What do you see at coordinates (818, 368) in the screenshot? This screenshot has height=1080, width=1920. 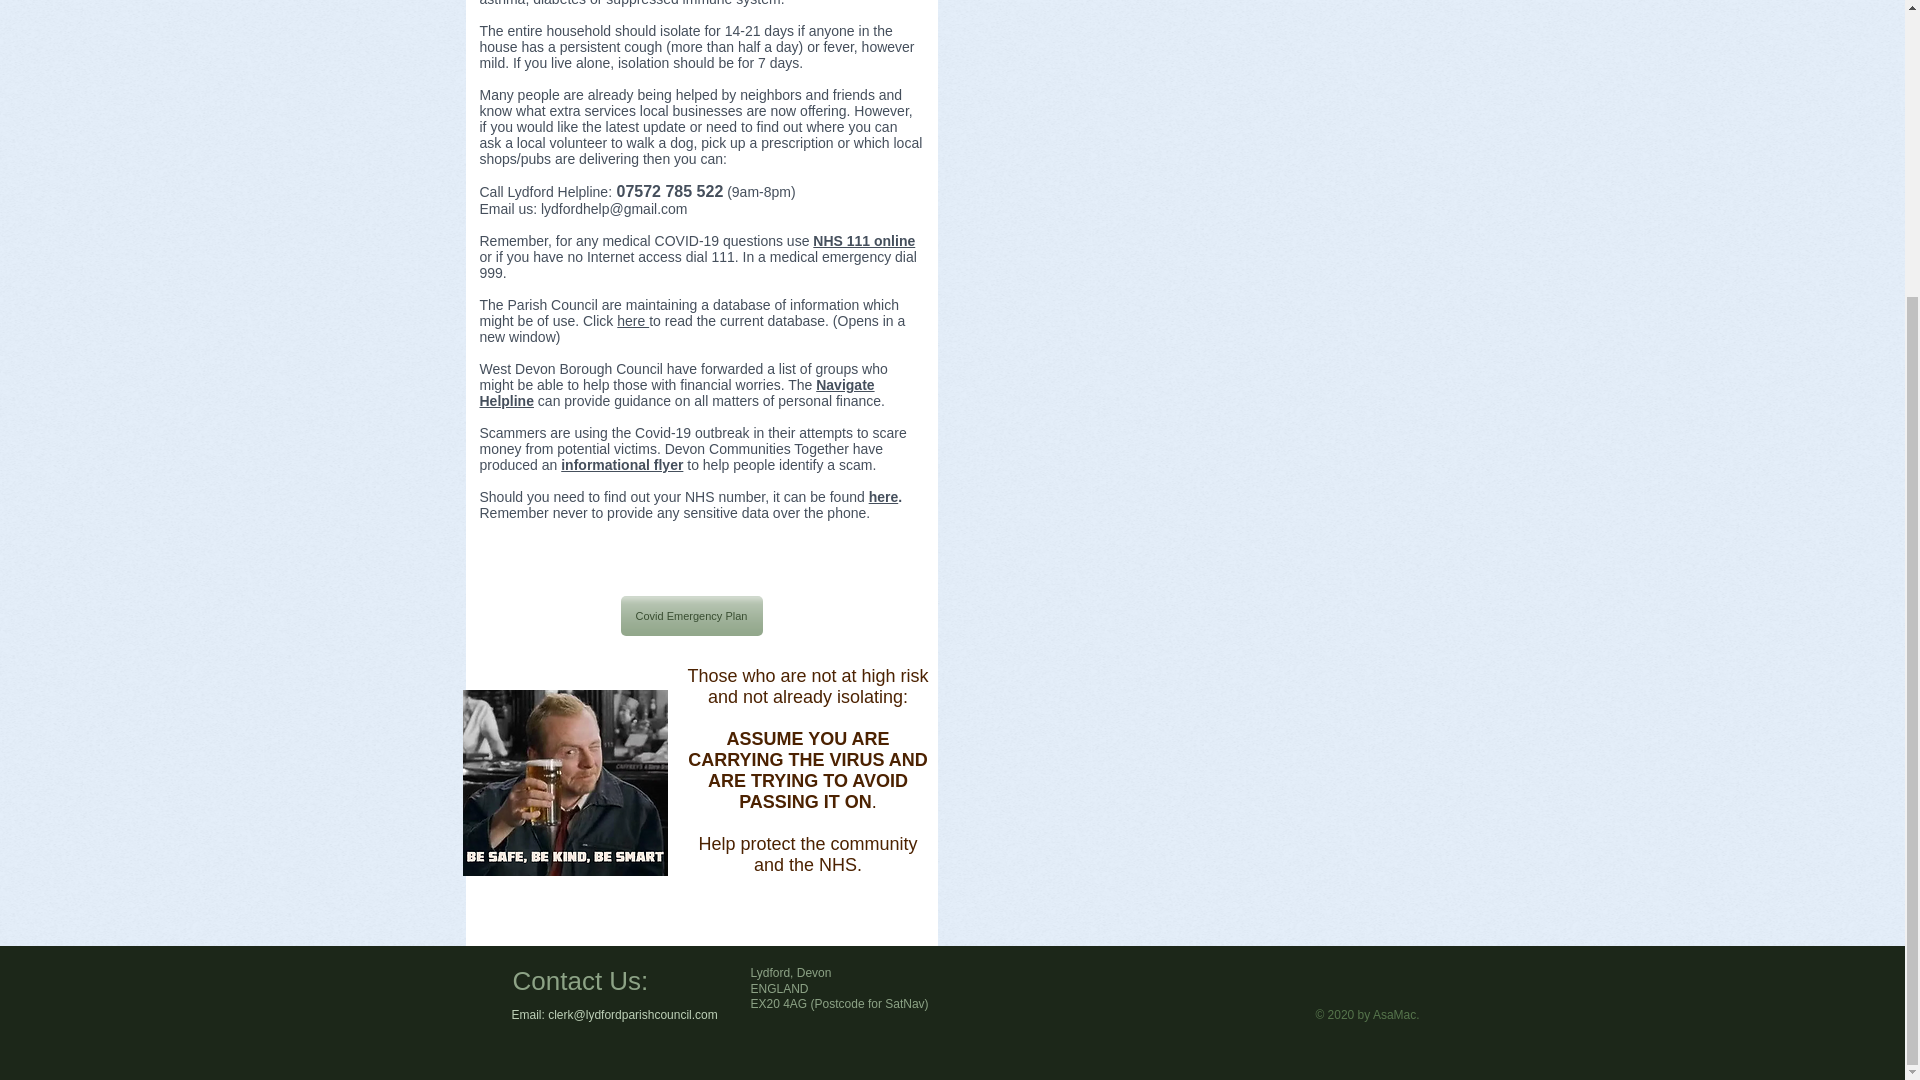 I see `list of groups` at bounding box center [818, 368].